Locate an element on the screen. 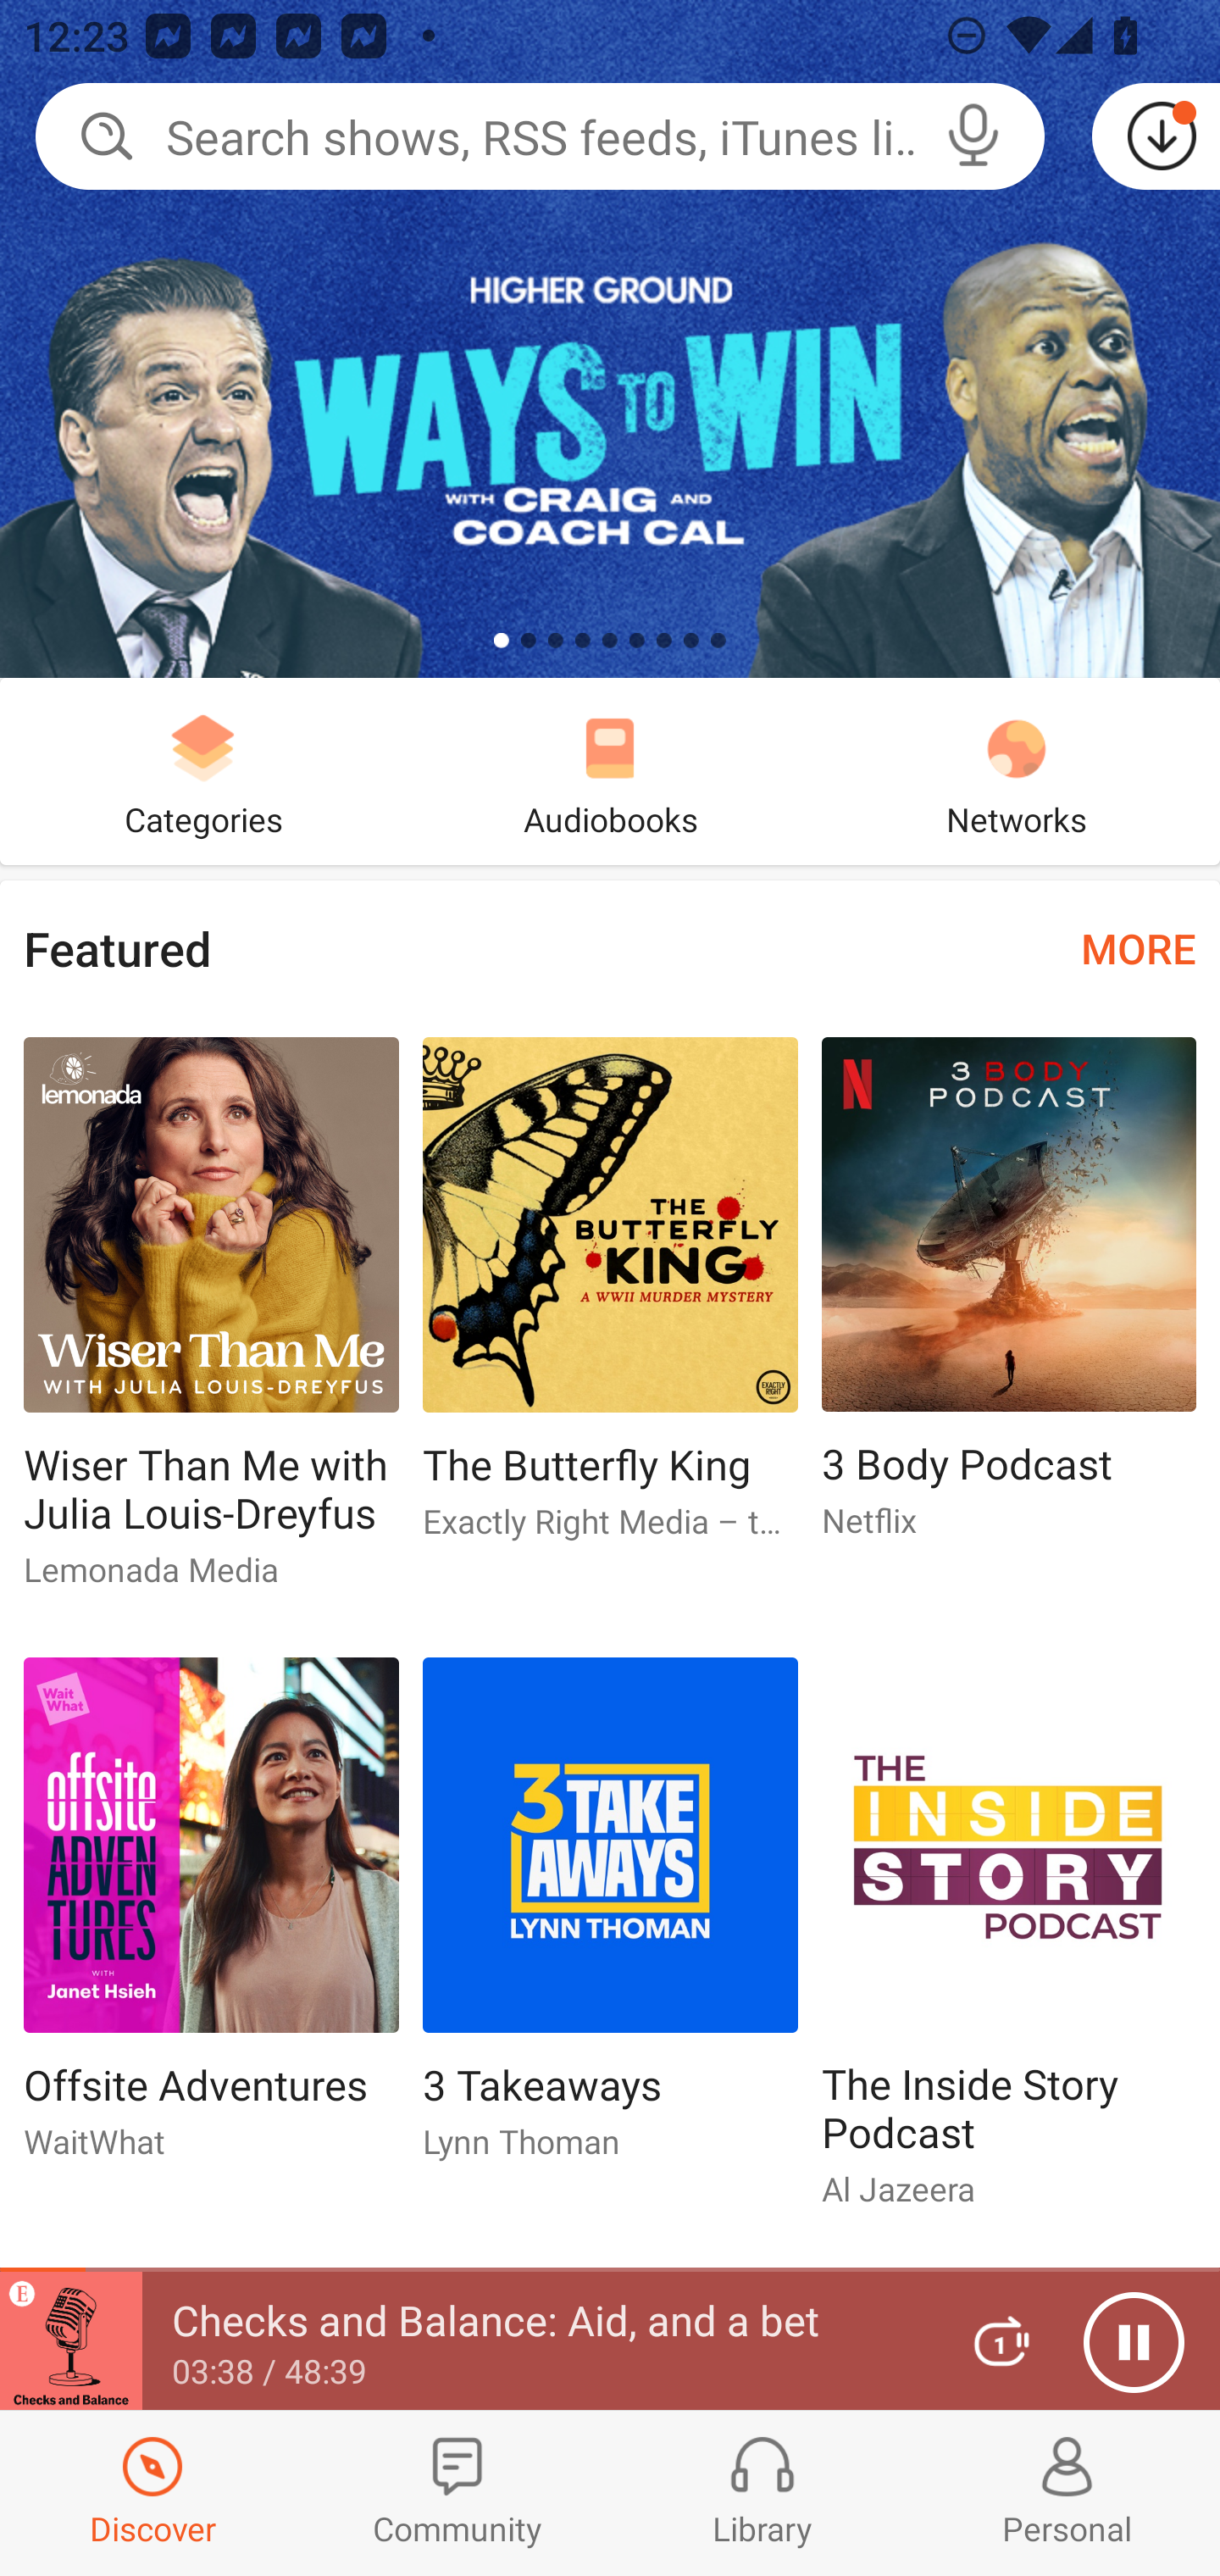  Profiles and Settings Personal is located at coordinates (1067, 2493).